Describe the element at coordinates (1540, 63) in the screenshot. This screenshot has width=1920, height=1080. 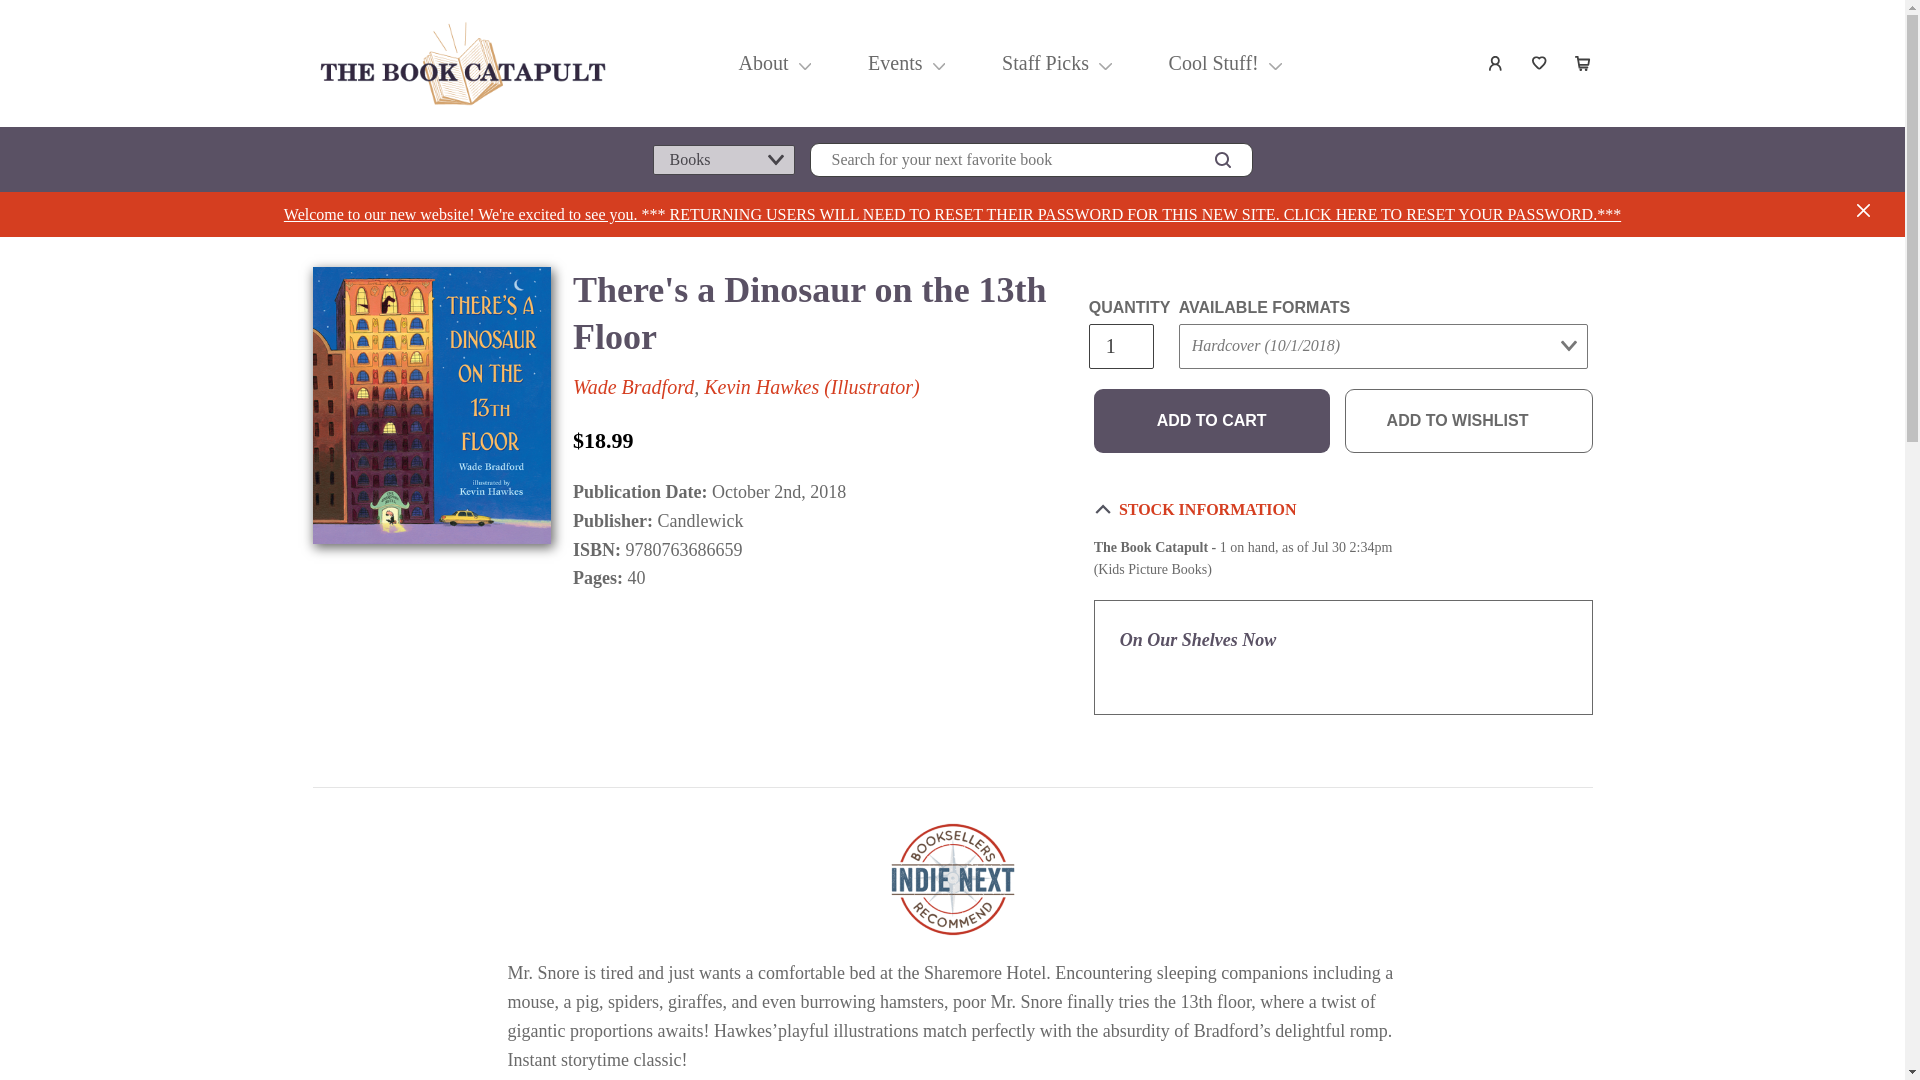
I see `Wishlists` at that location.